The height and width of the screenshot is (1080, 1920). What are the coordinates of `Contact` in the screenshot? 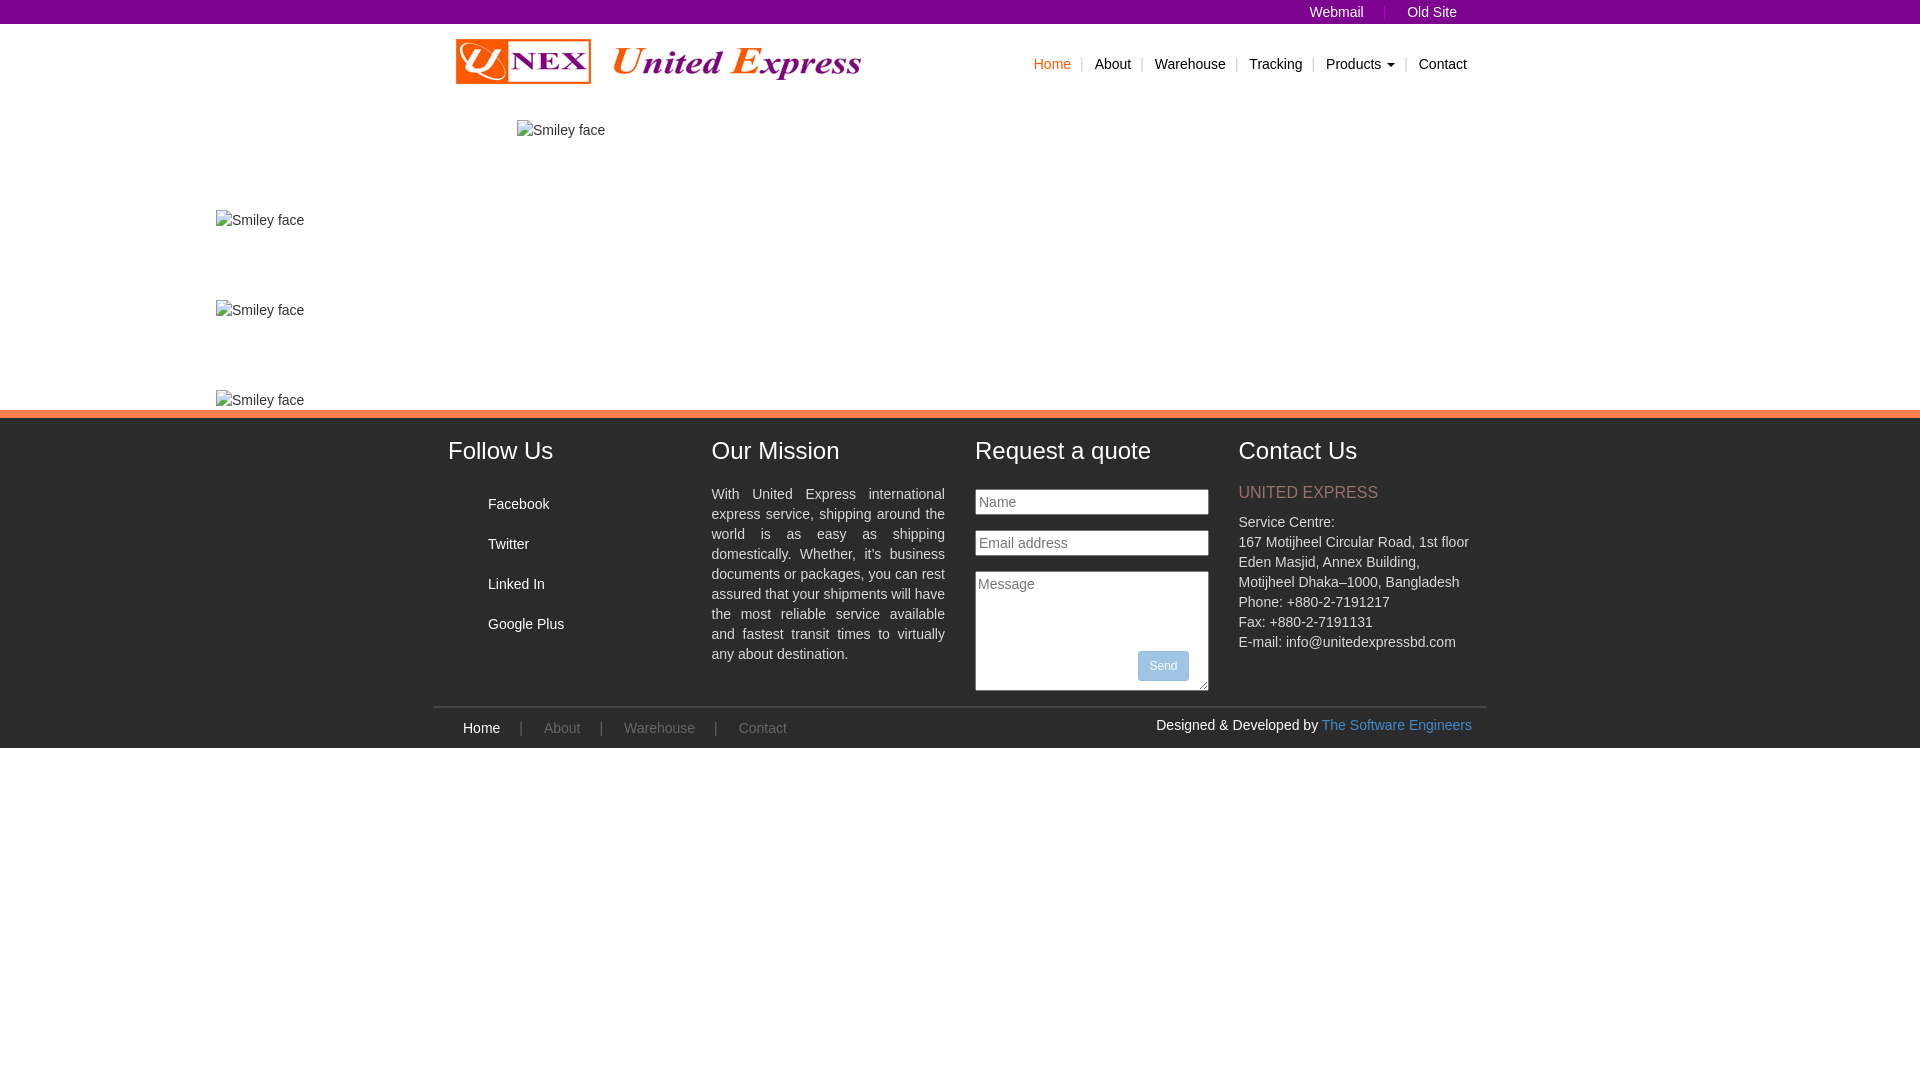 It's located at (1443, 64).